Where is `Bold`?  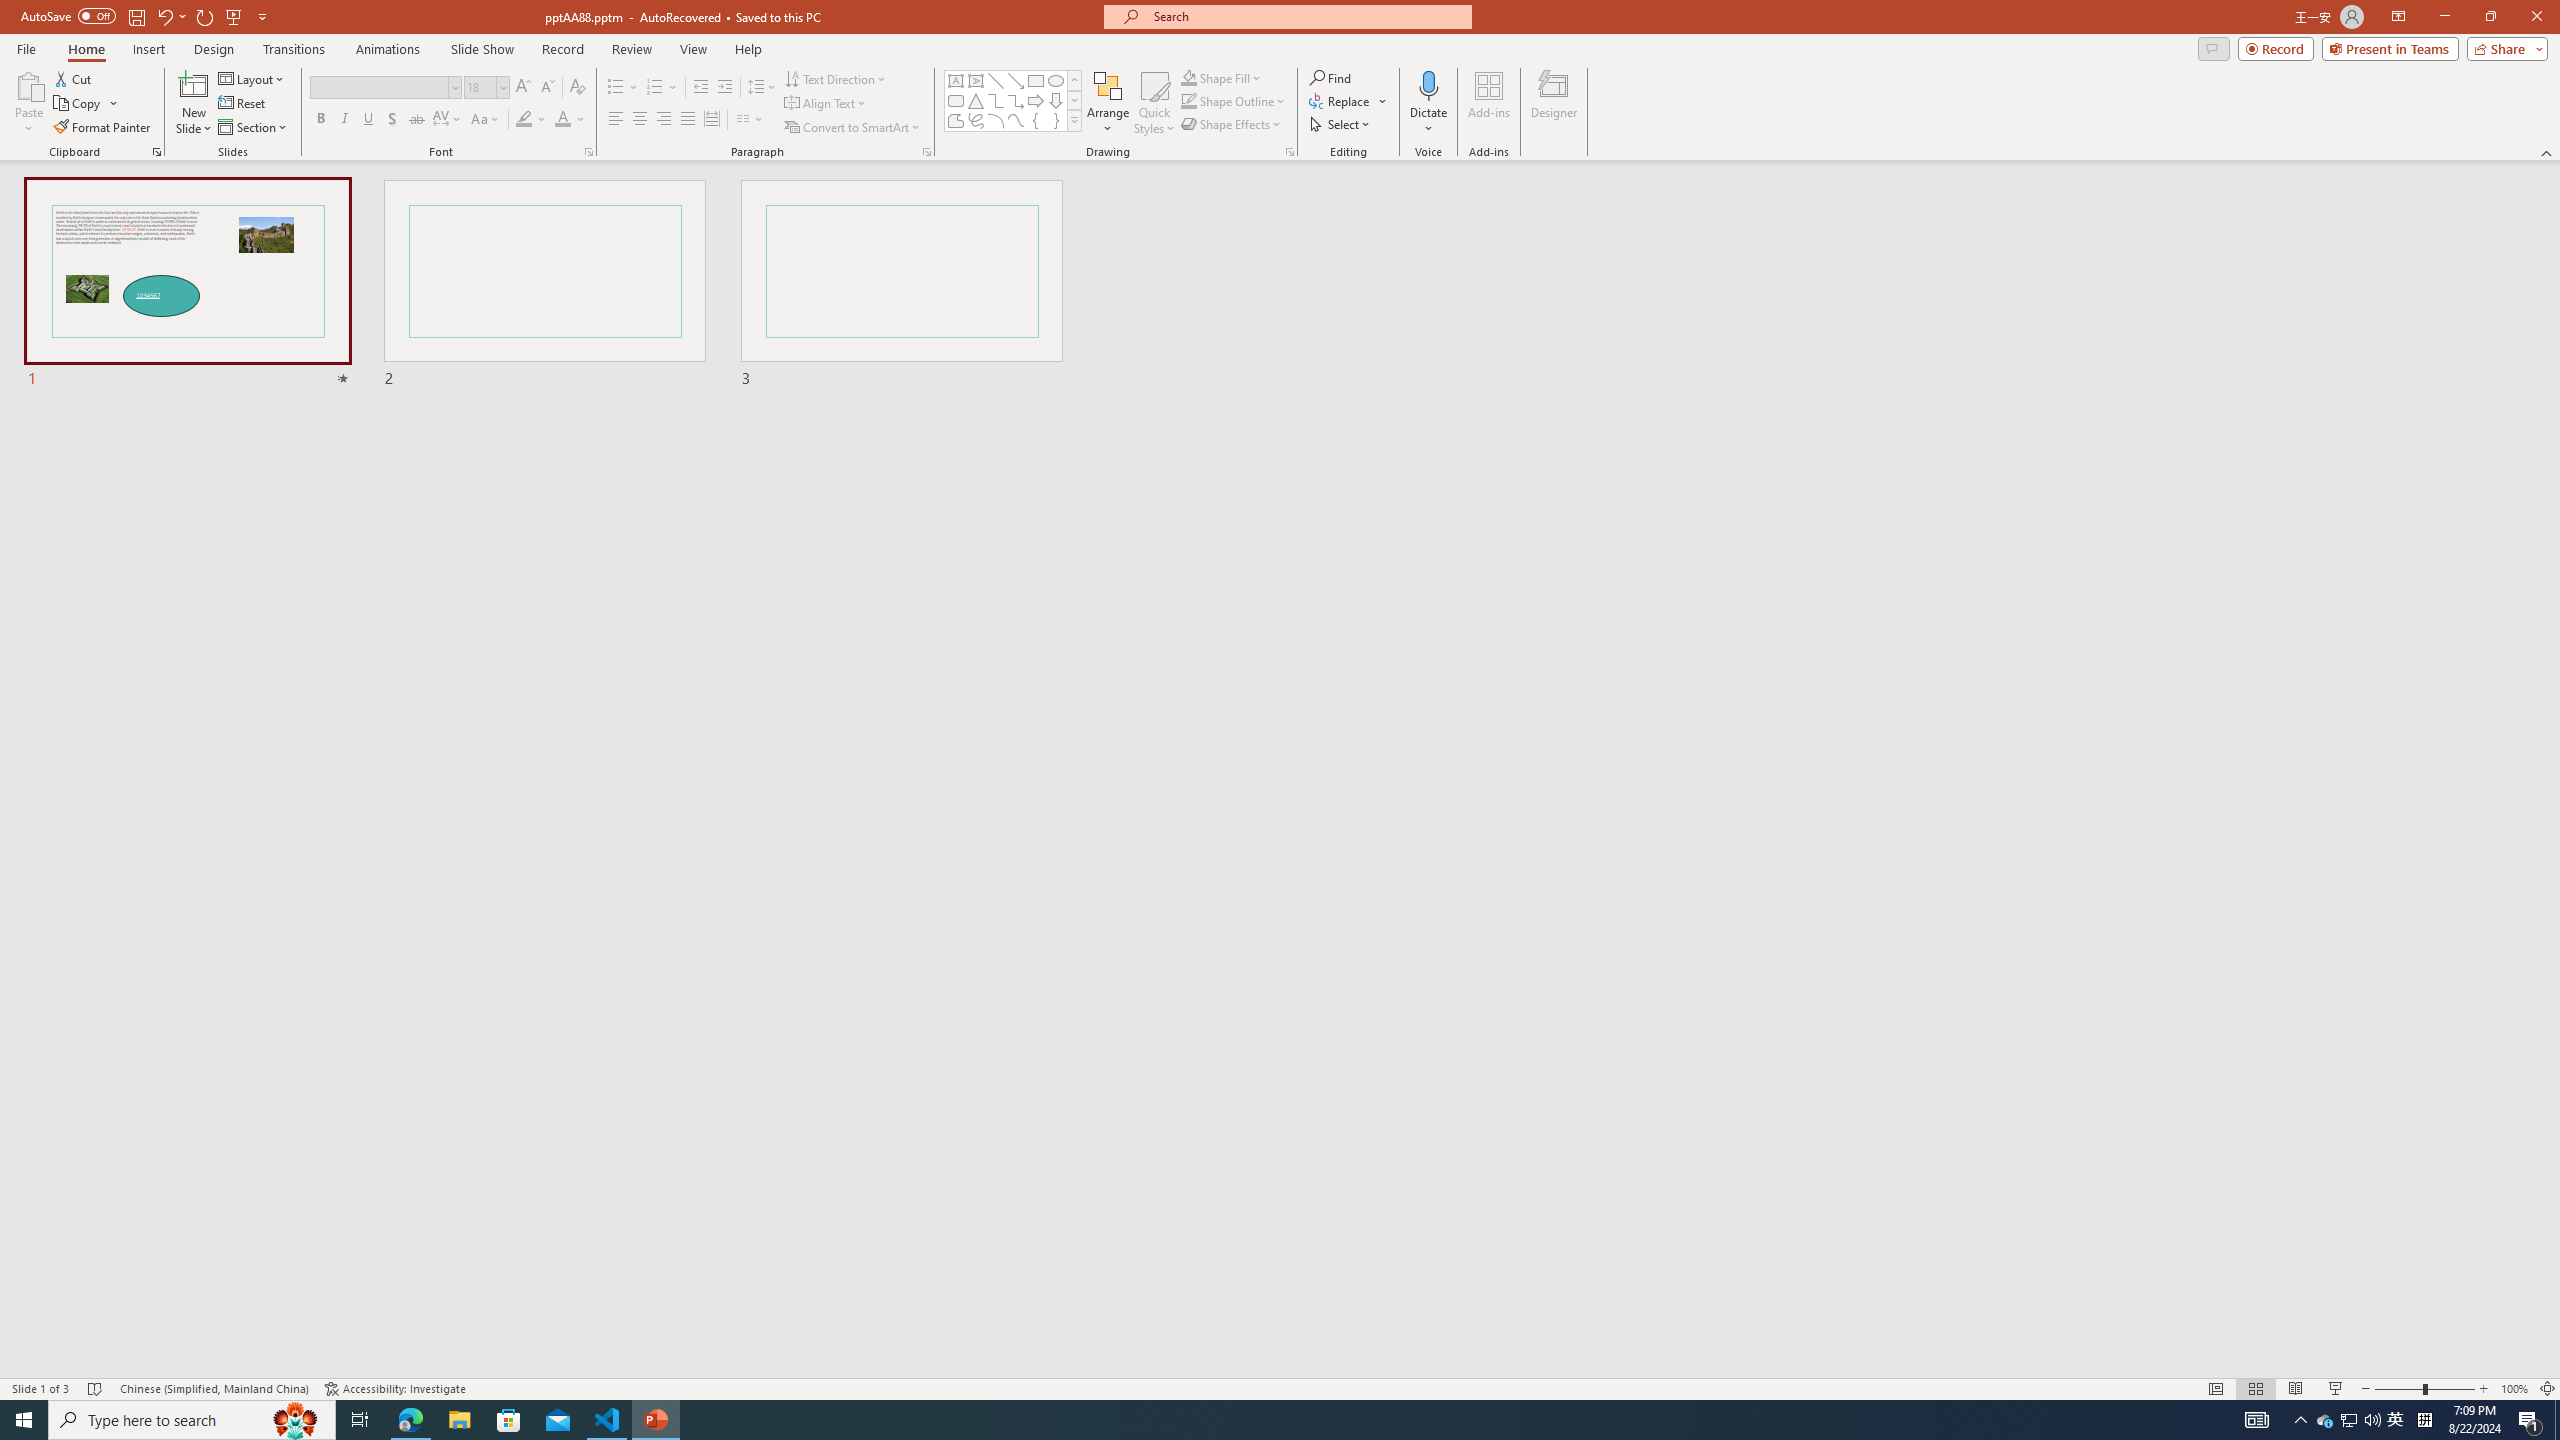
Bold is located at coordinates (320, 120).